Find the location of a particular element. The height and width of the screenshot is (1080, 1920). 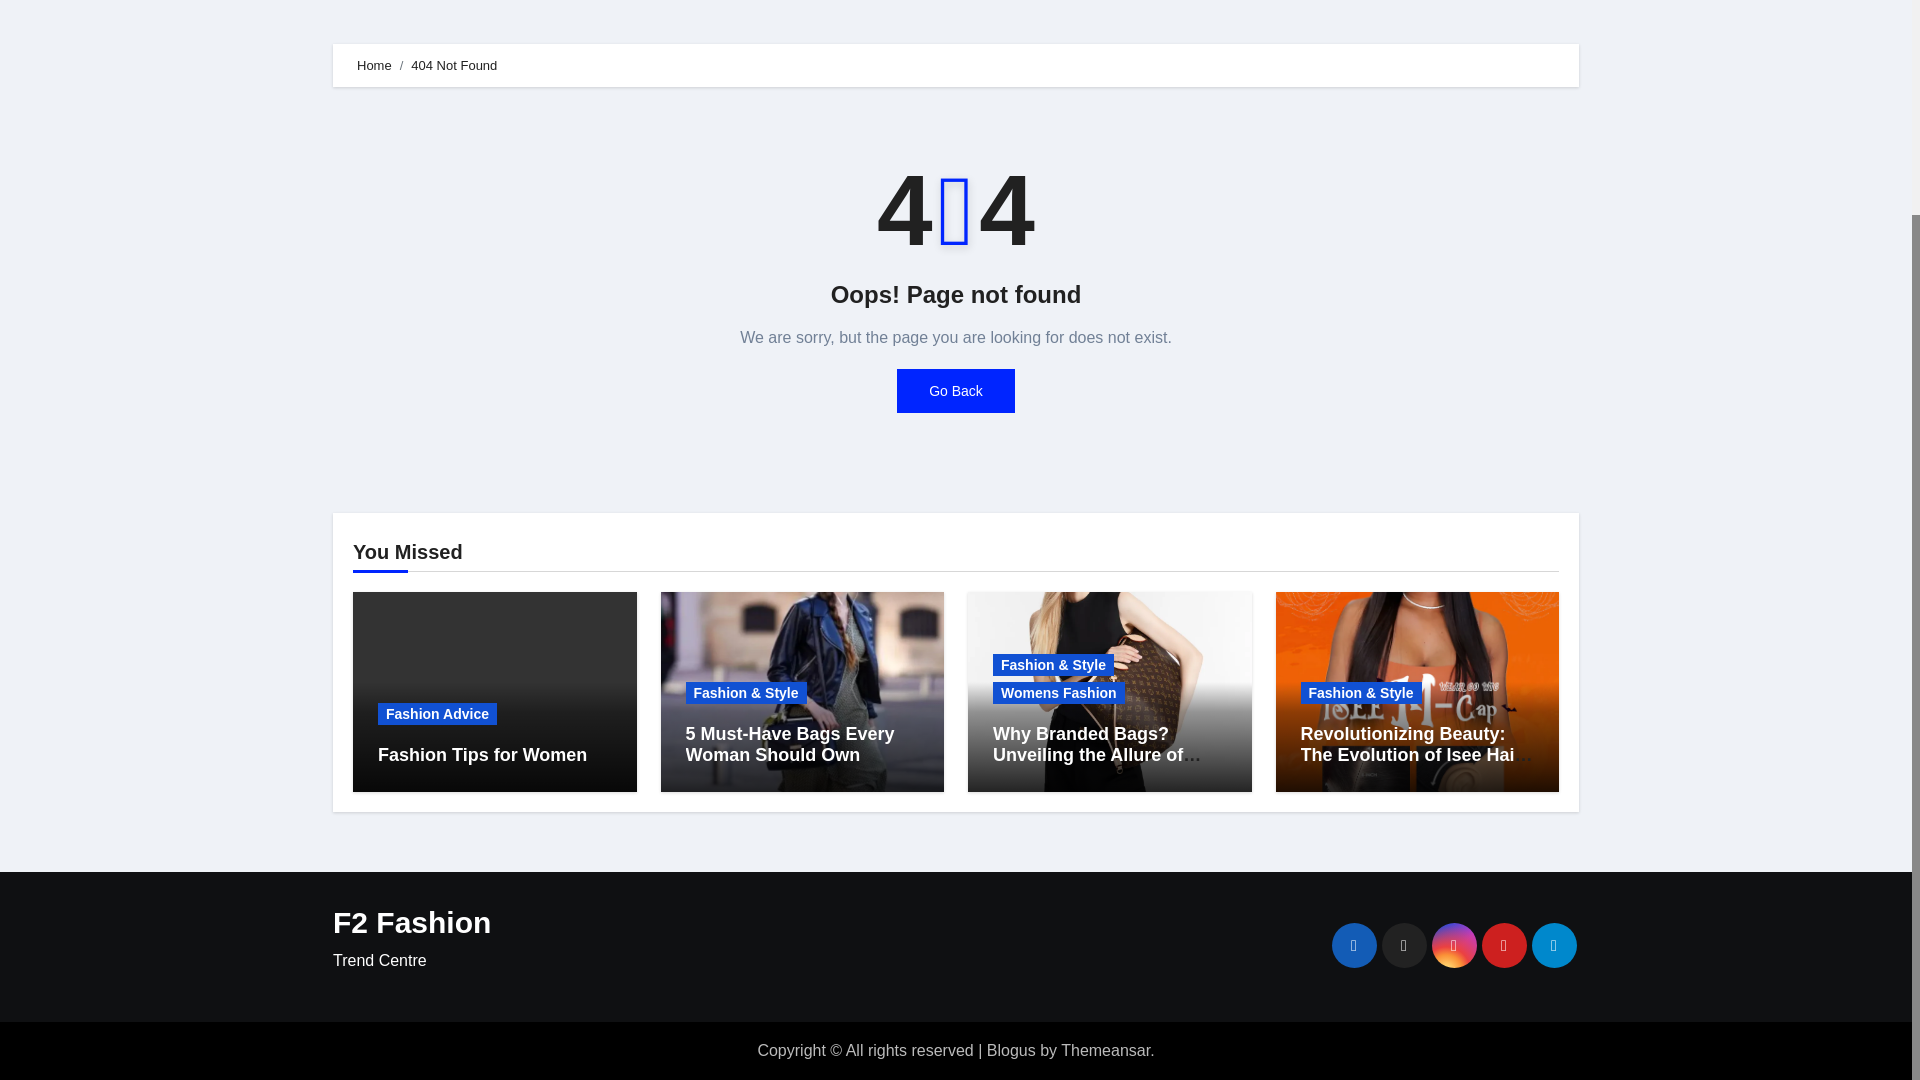

Go Back is located at coordinates (956, 390).